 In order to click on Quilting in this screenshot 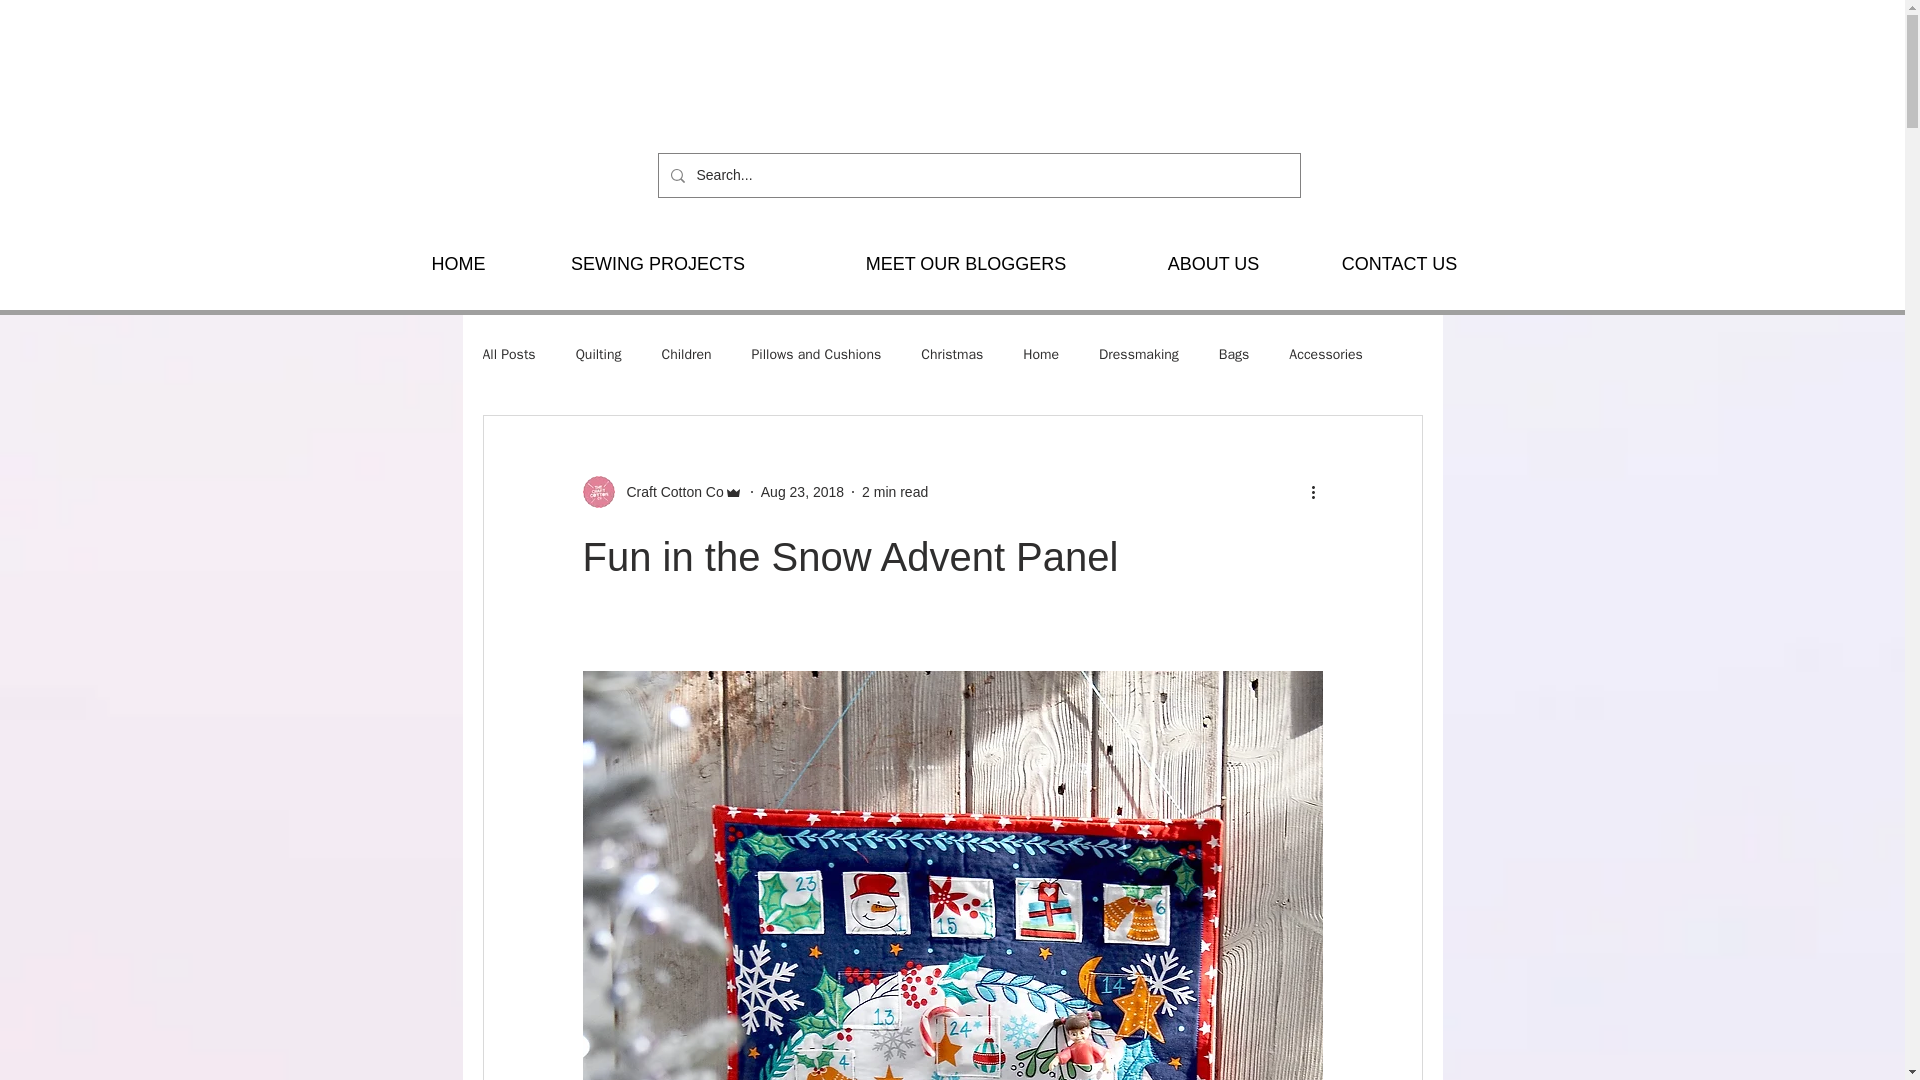, I will do `click(599, 354)`.